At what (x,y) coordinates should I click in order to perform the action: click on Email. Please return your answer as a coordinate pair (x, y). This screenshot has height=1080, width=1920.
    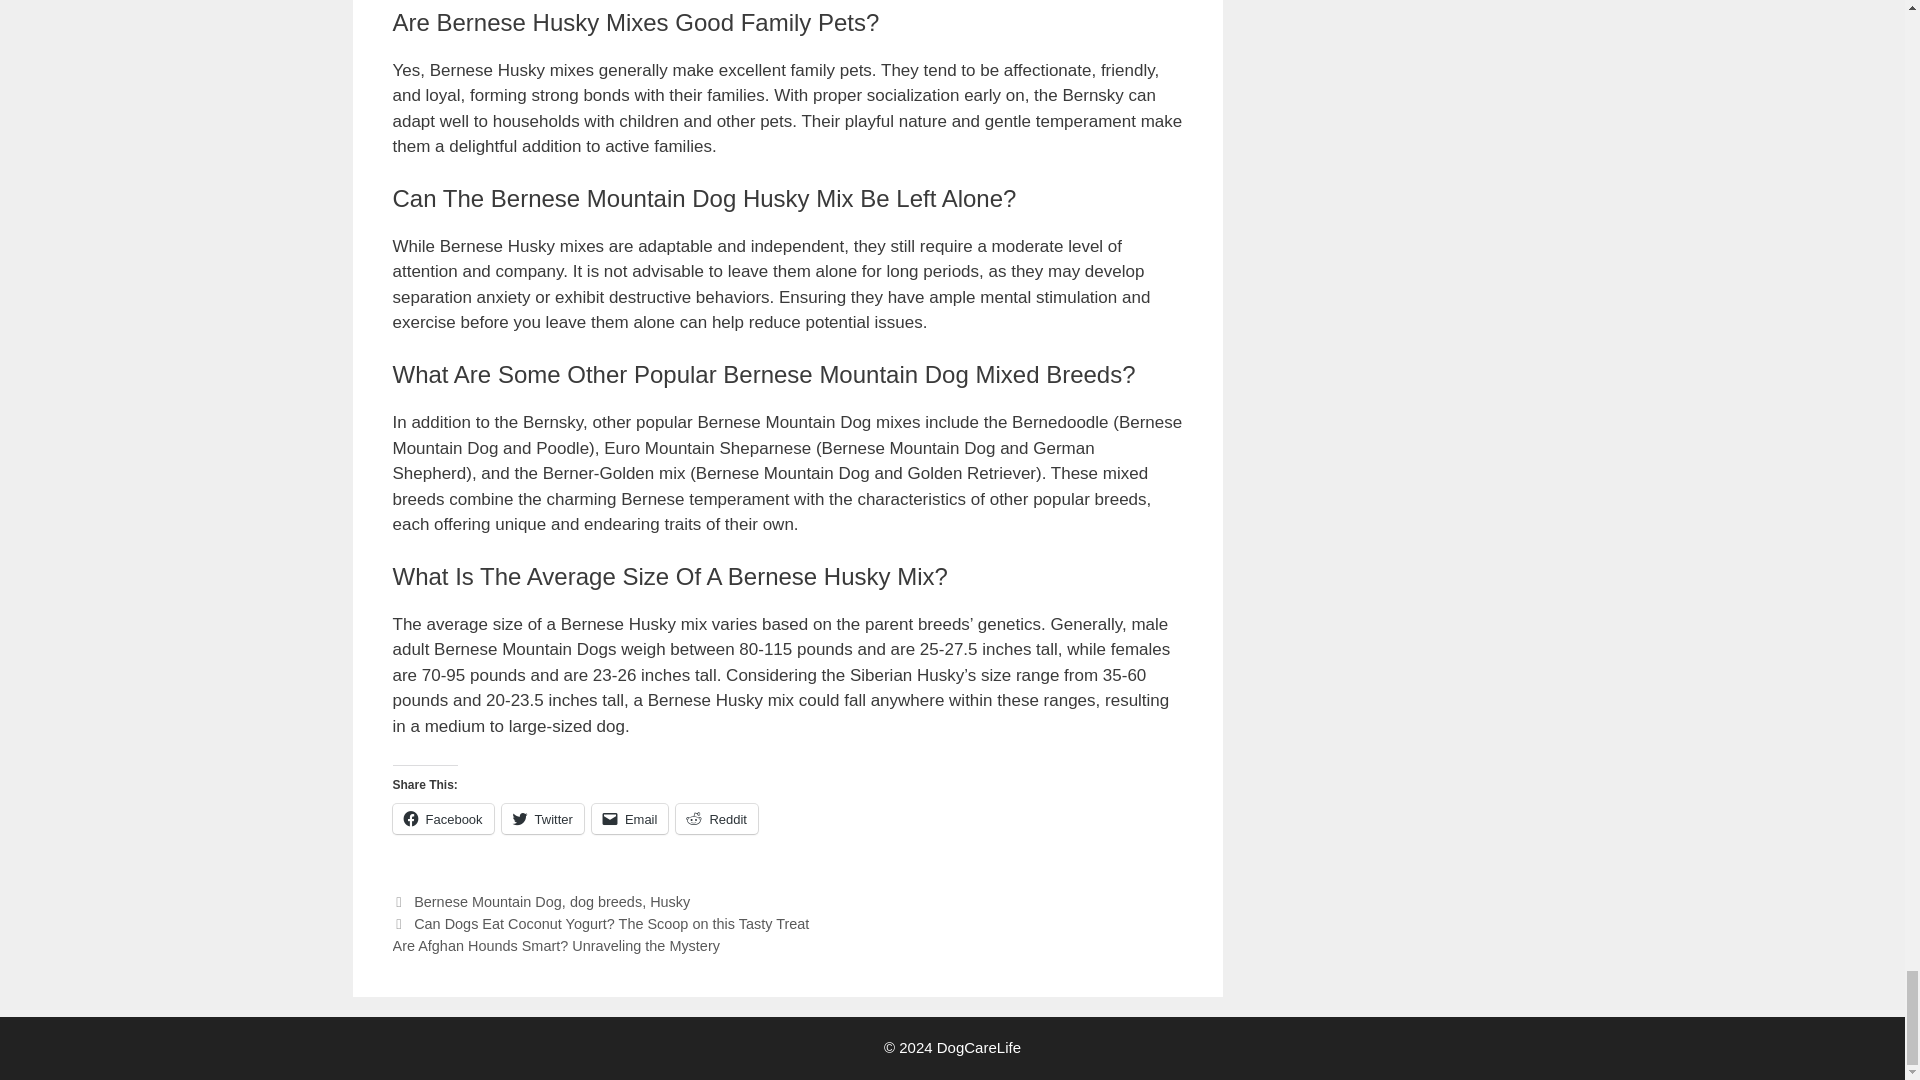
    Looking at the image, I should click on (630, 818).